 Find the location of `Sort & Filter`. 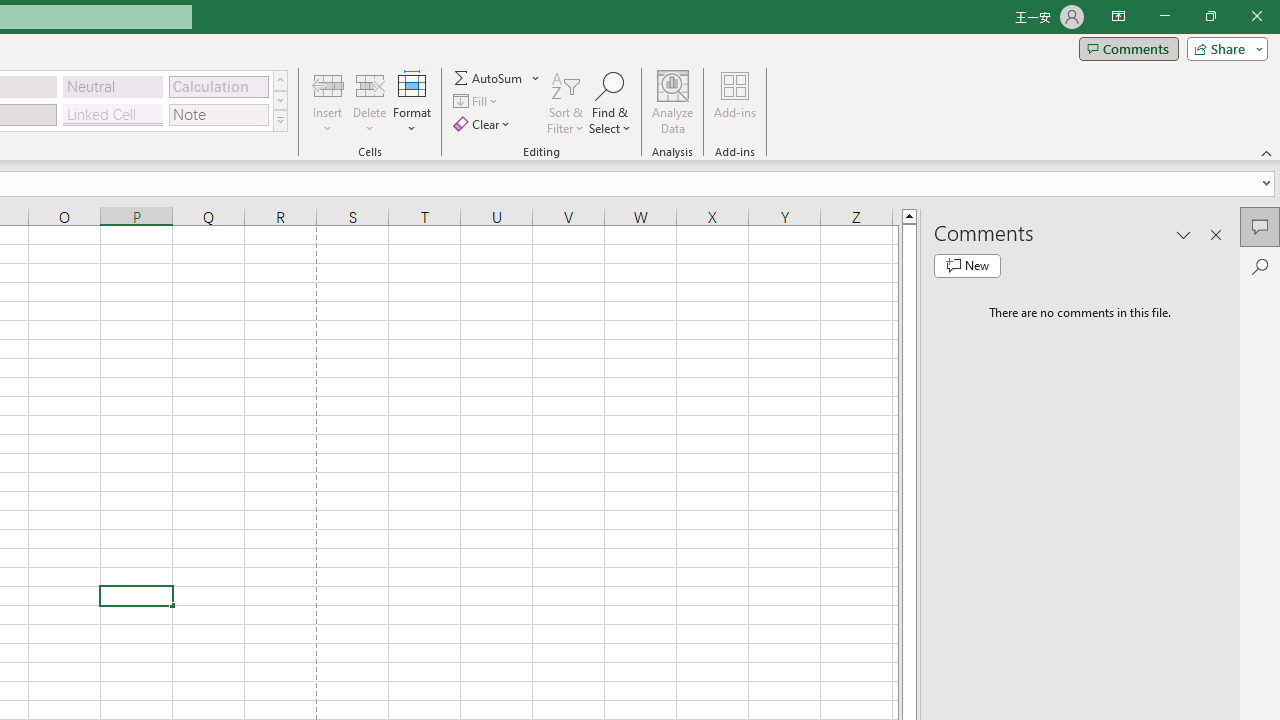

Sort & Filter is located at coordinates (566, 102).